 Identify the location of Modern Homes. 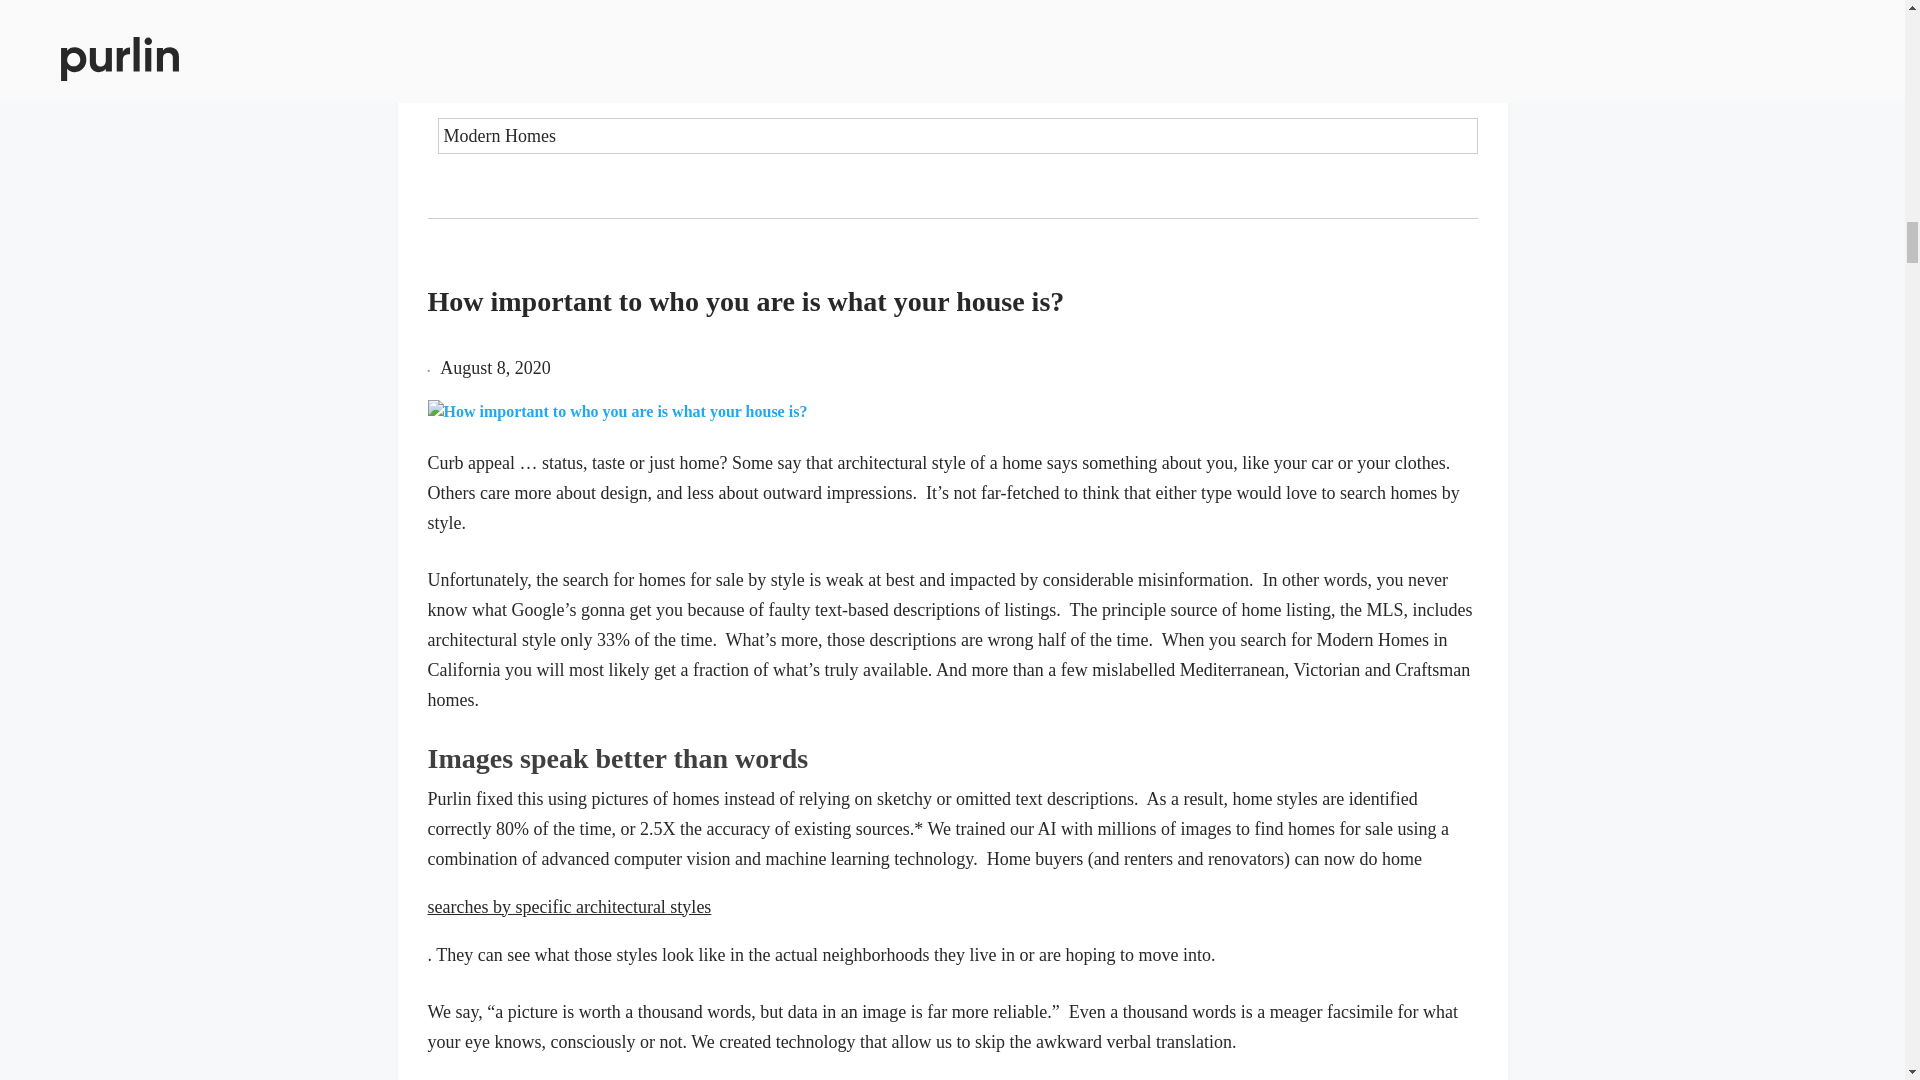
(958, 136).